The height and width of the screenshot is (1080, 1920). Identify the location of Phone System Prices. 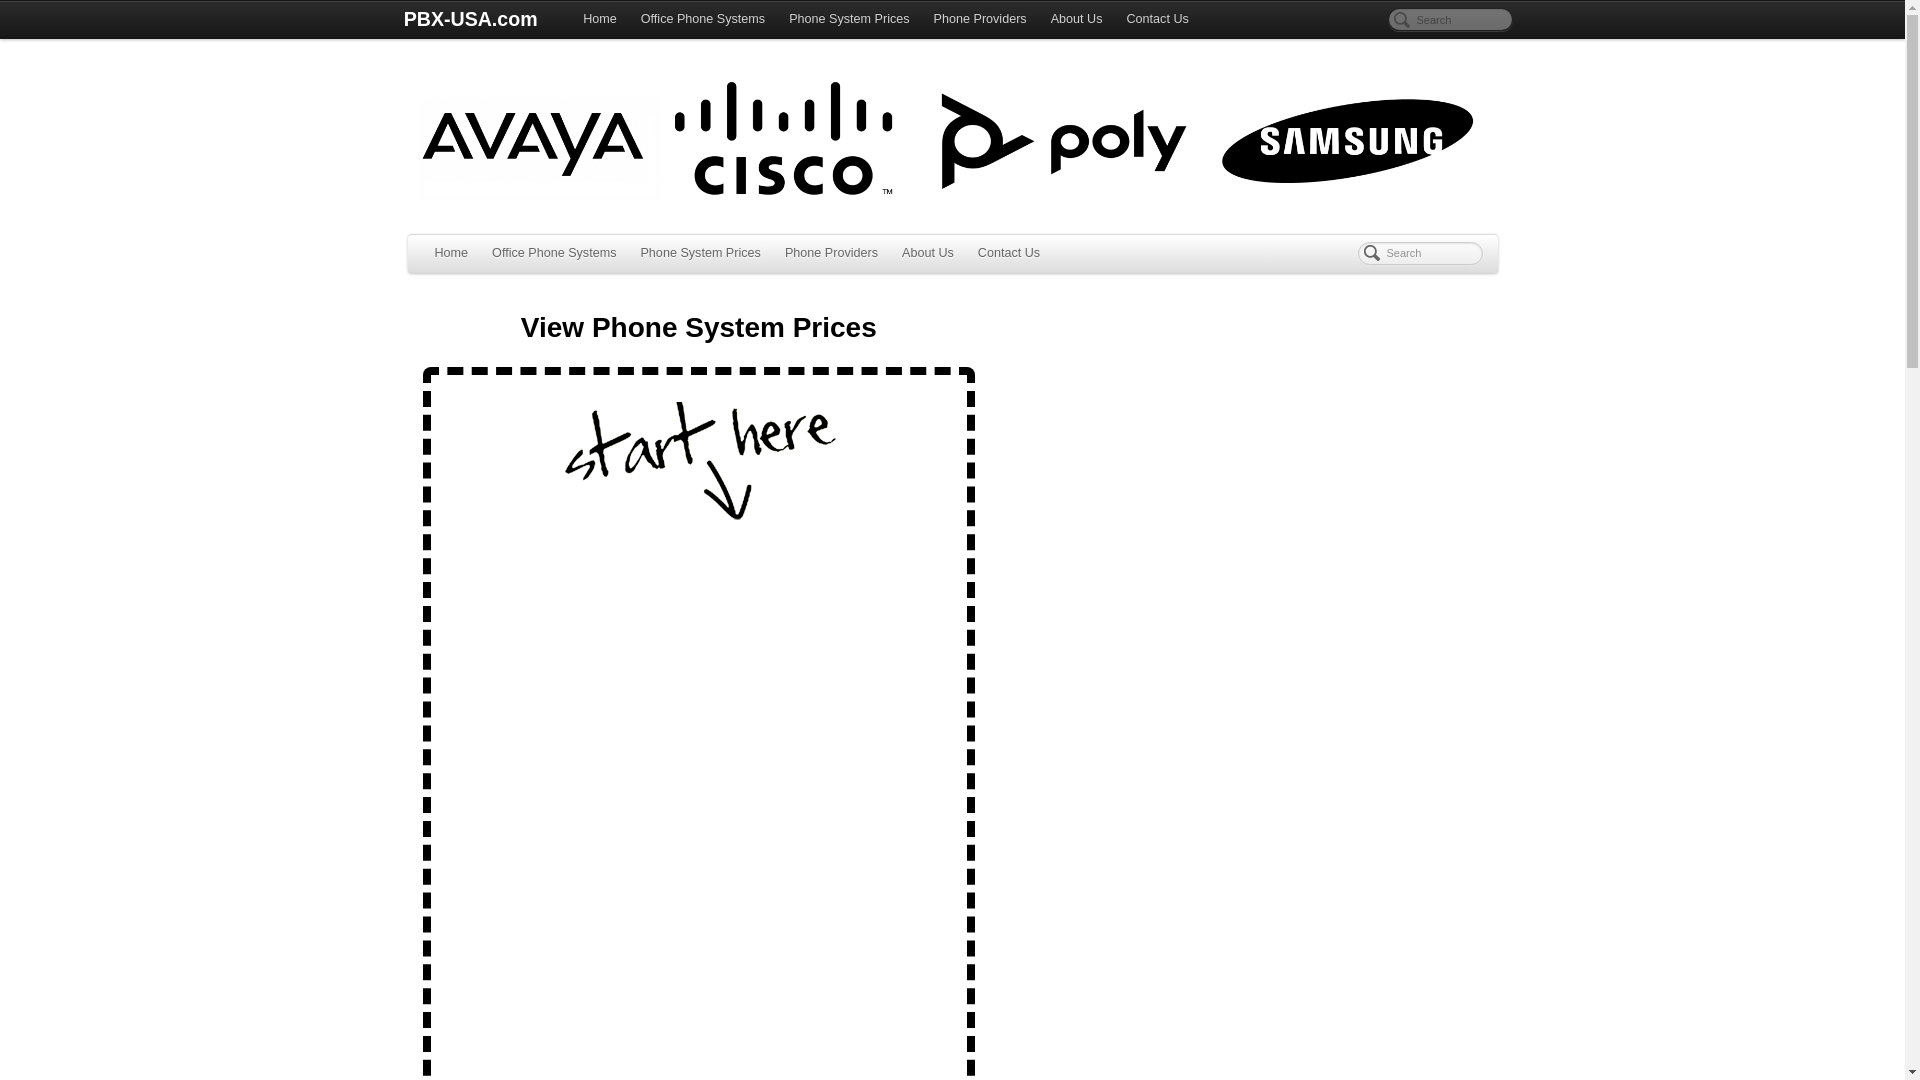
(699, 254).